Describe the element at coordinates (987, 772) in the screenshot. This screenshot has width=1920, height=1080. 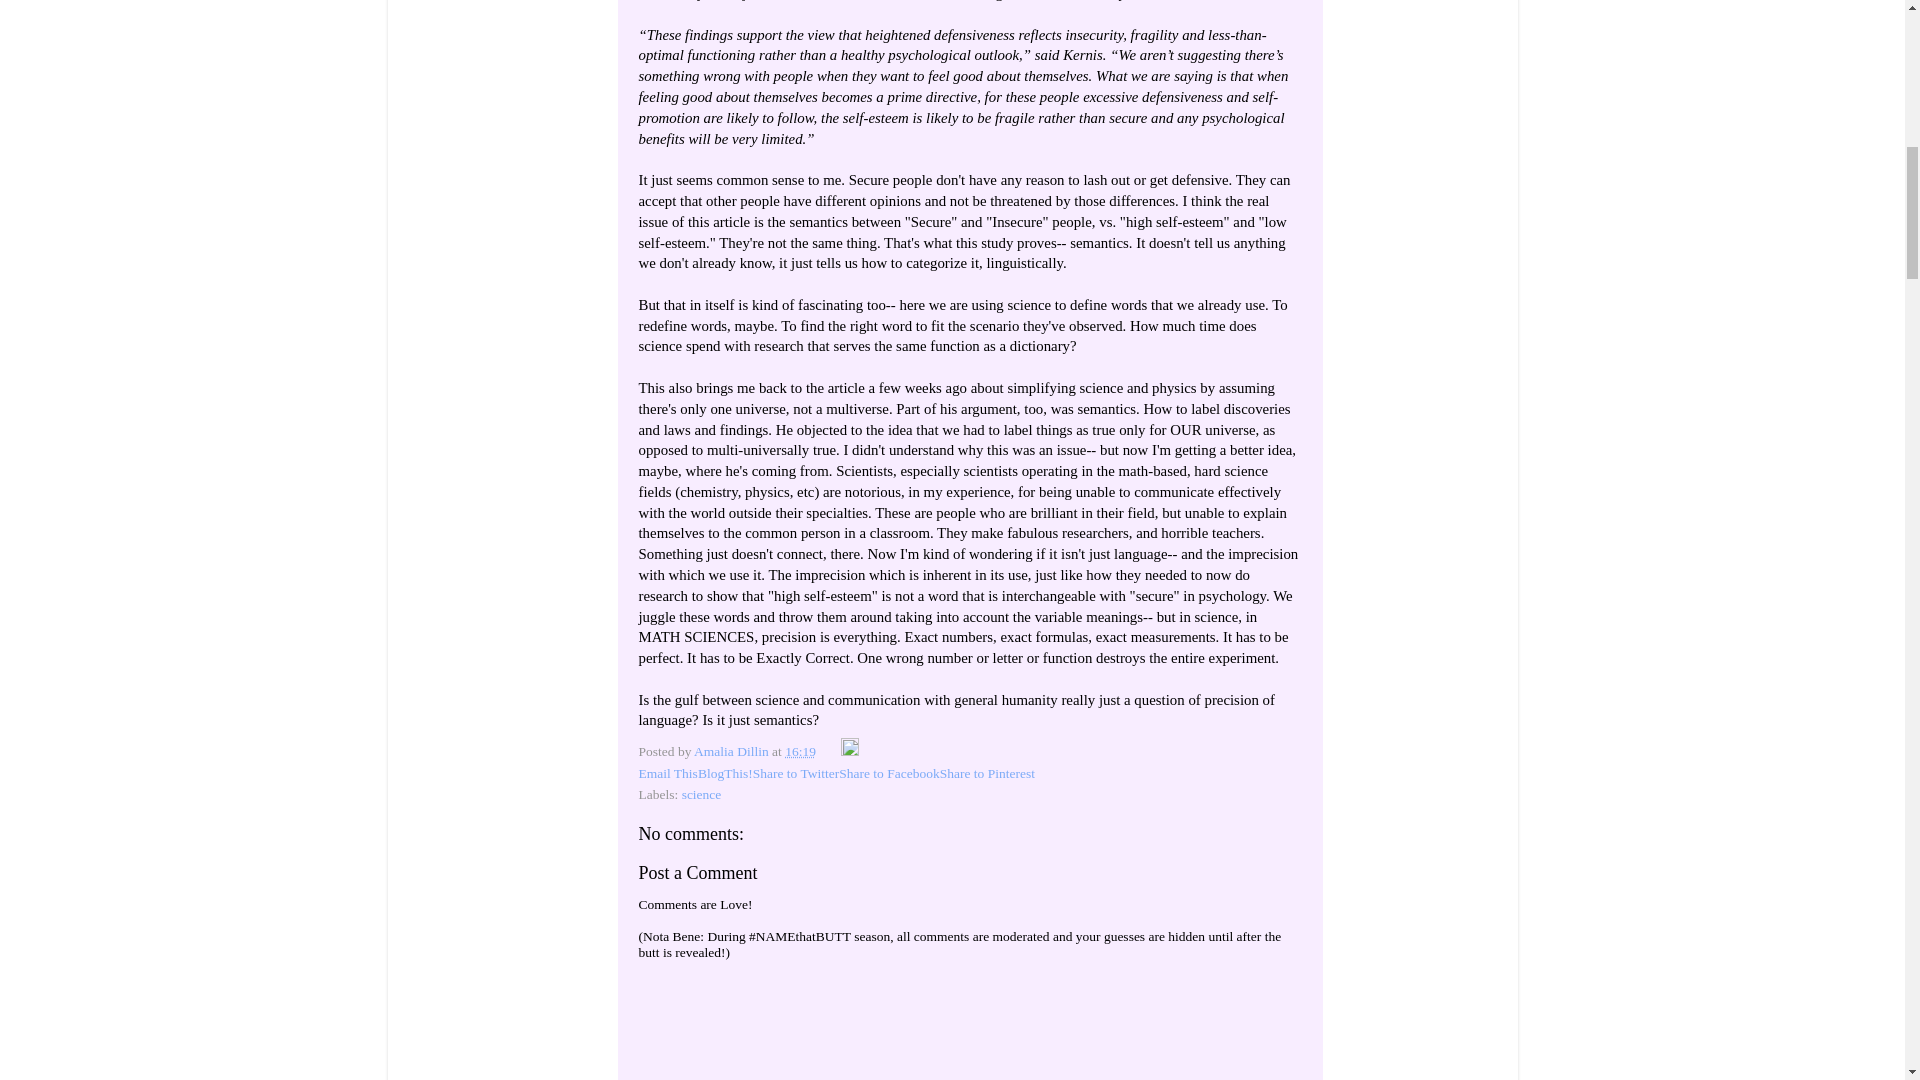
I see `Share to Pinterest` at that location.